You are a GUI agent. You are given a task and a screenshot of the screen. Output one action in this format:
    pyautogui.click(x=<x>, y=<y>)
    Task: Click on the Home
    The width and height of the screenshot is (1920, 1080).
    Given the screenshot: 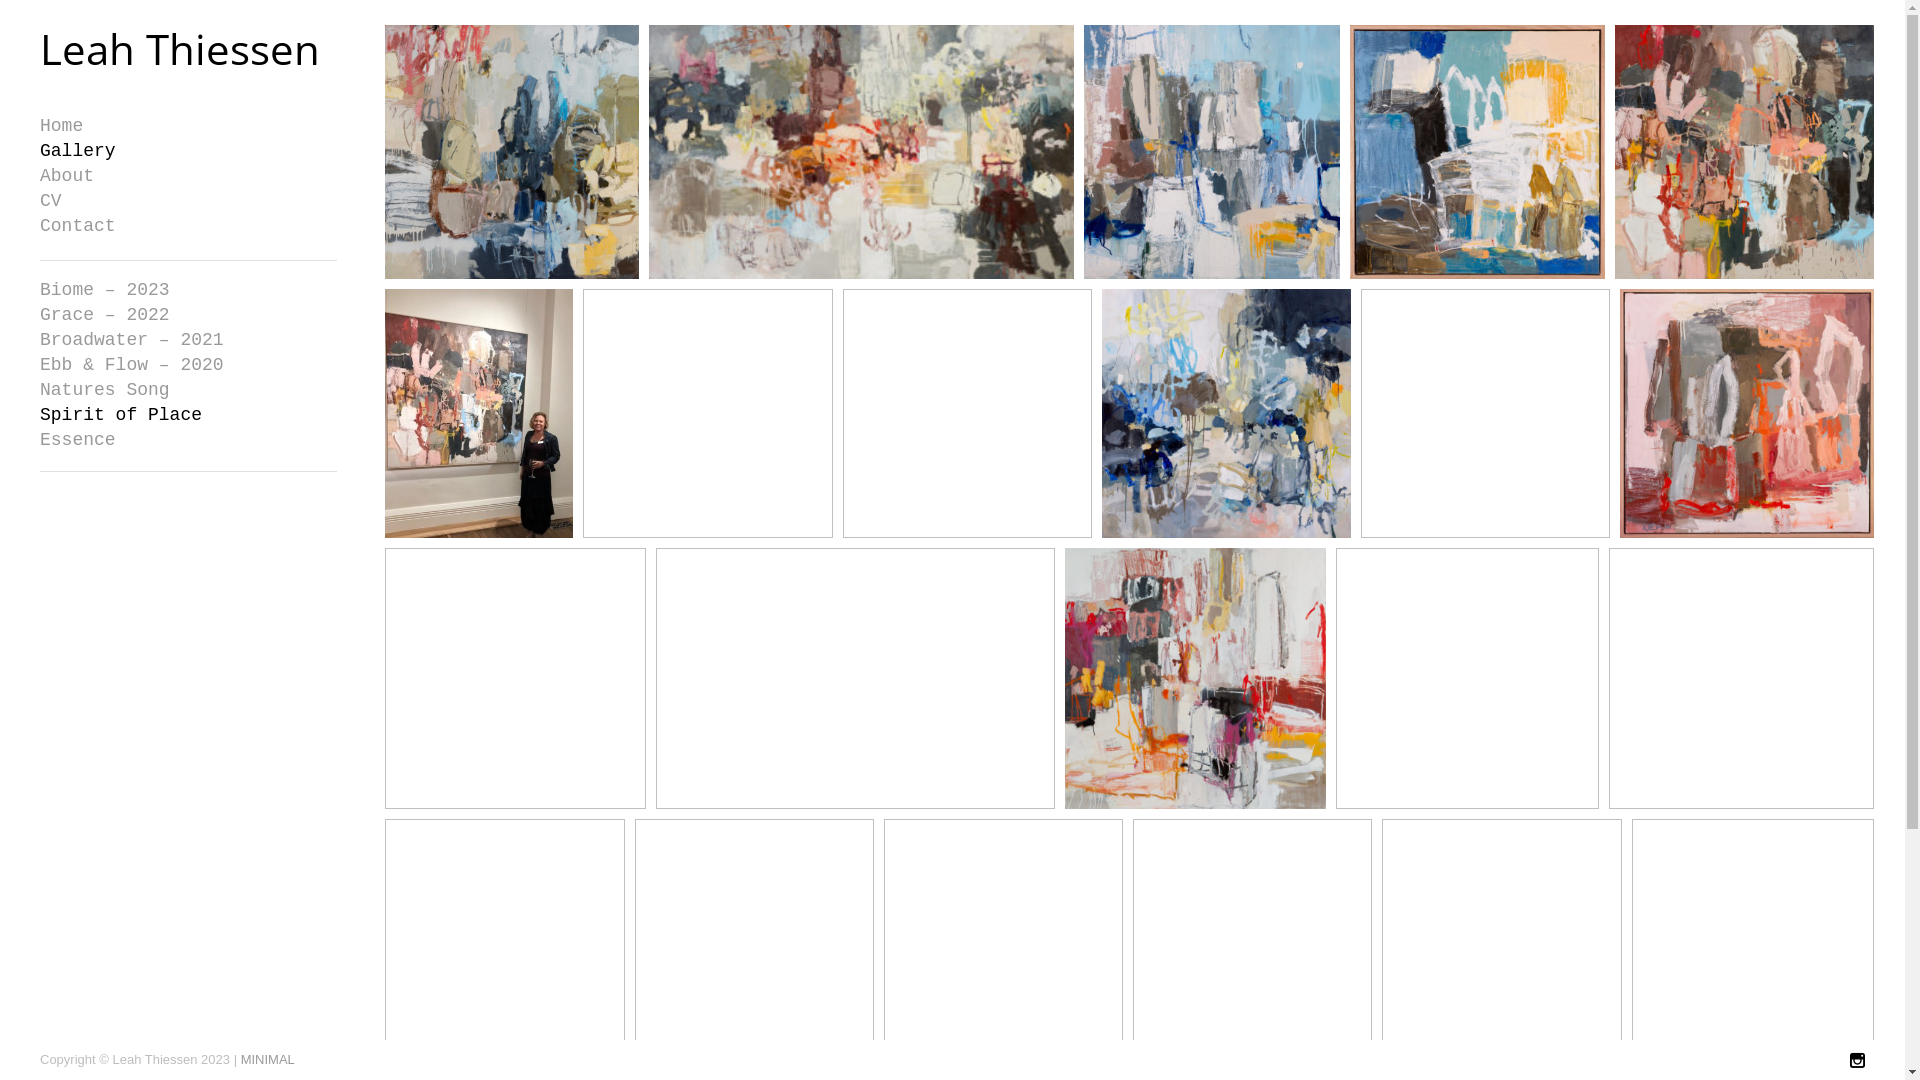 What is the action you would take?
    pyautogui.click(x=188, y=126)
    